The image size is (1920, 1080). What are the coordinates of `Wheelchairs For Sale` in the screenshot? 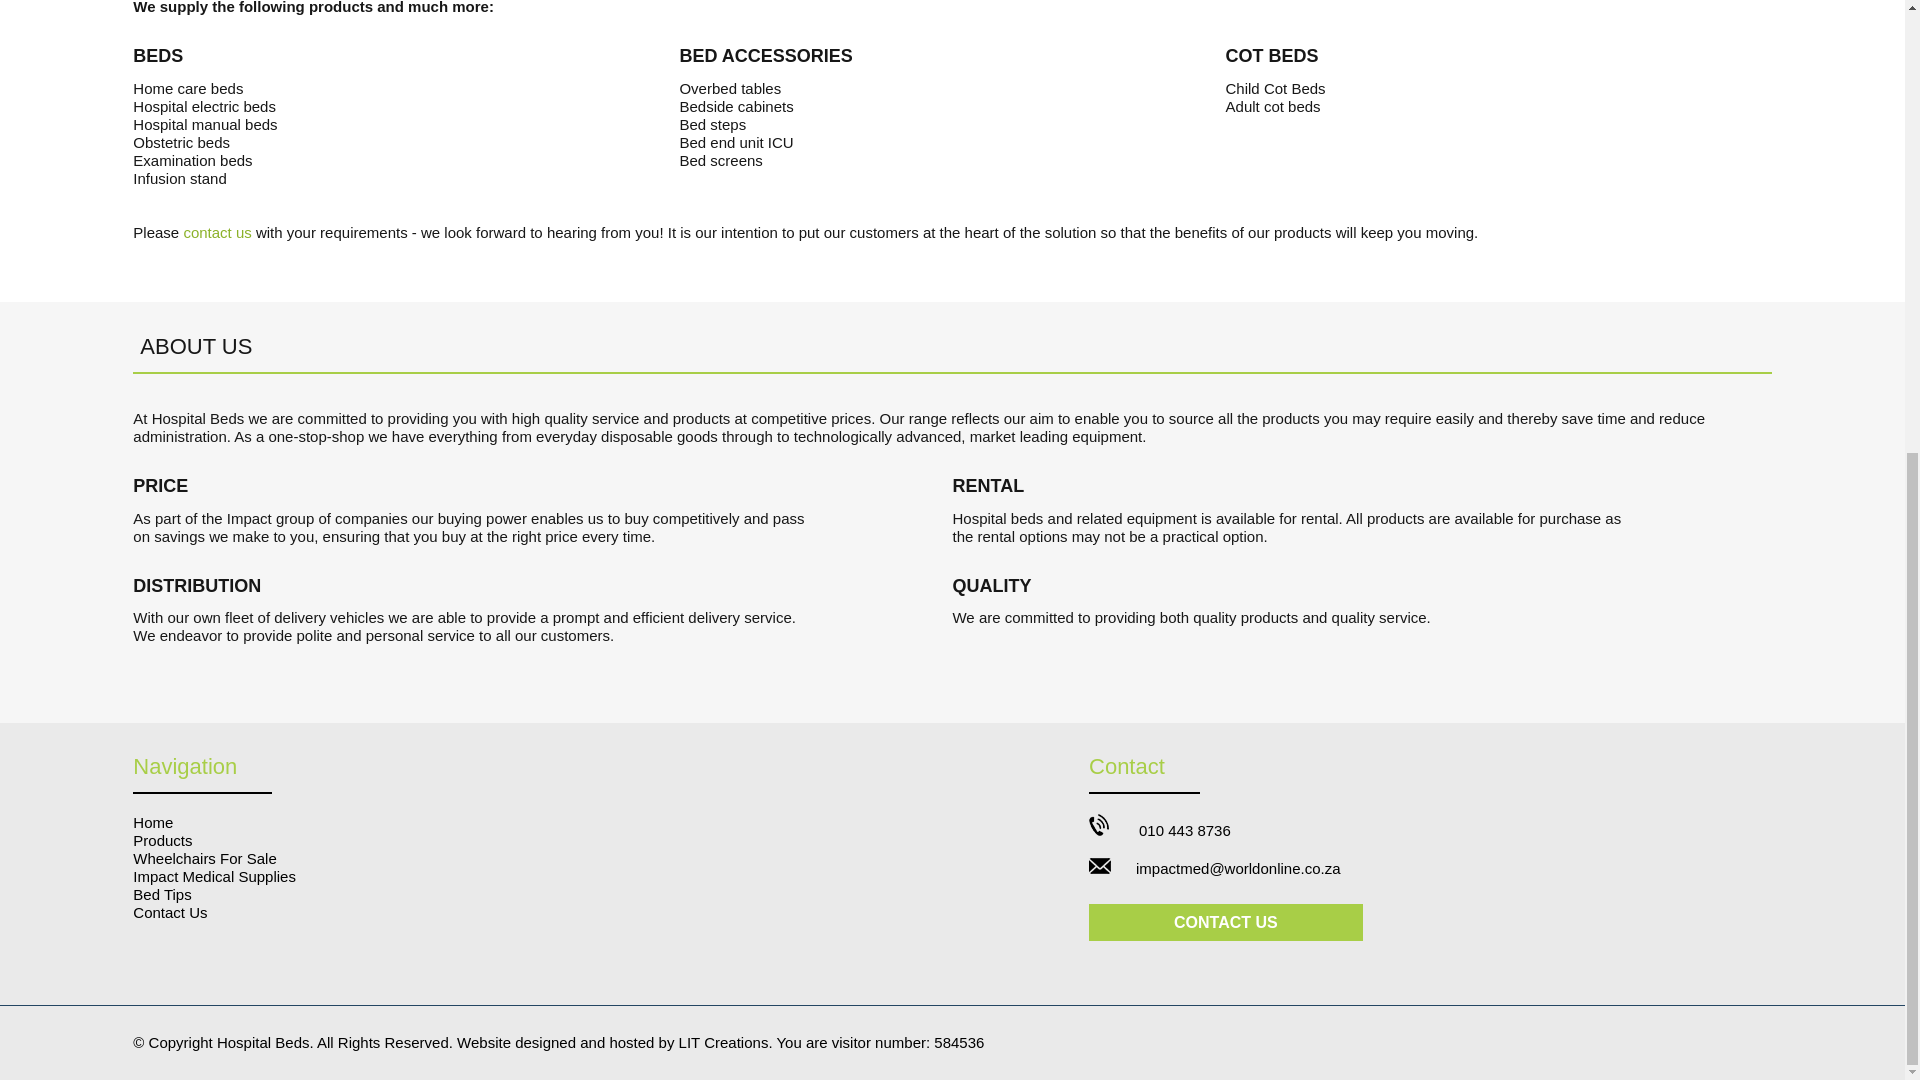 It's located at (204, 858).